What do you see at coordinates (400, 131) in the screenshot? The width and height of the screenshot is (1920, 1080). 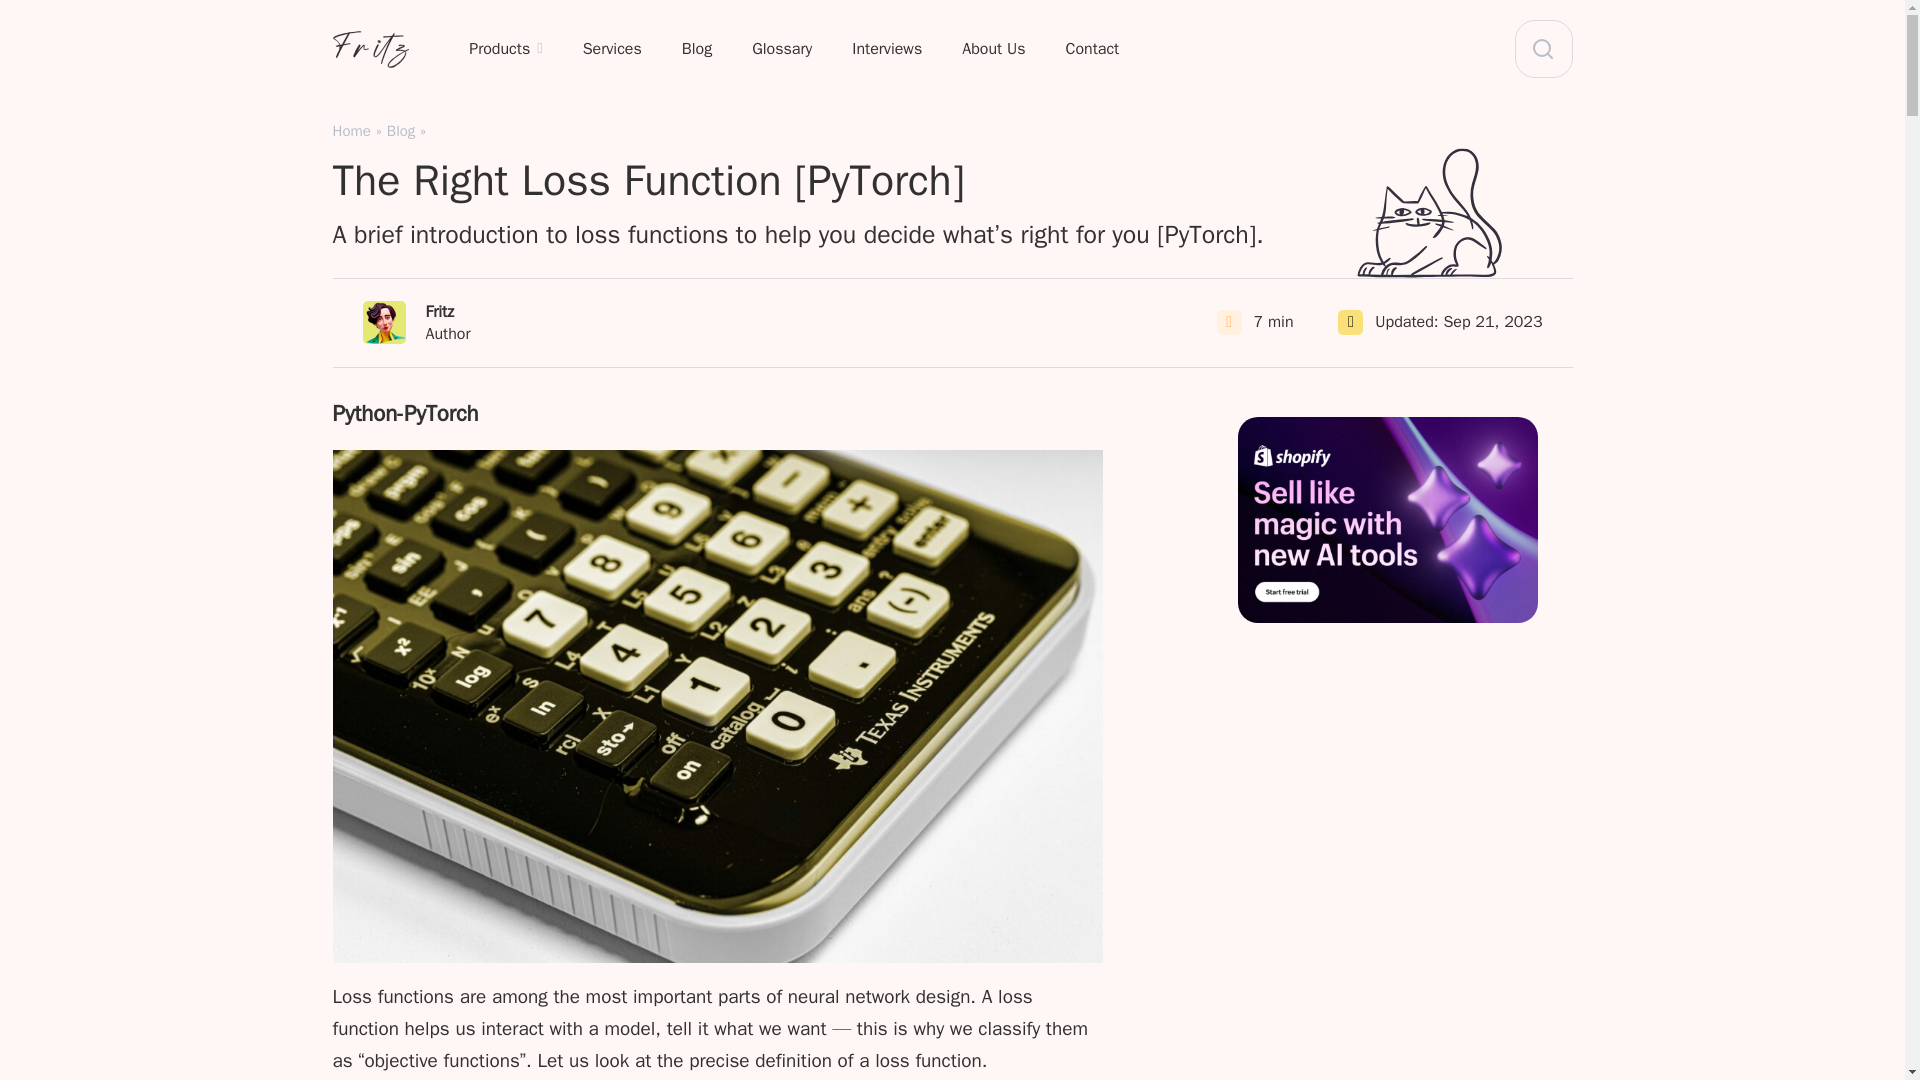 I see `Blog` at bounding box center [400, 131].